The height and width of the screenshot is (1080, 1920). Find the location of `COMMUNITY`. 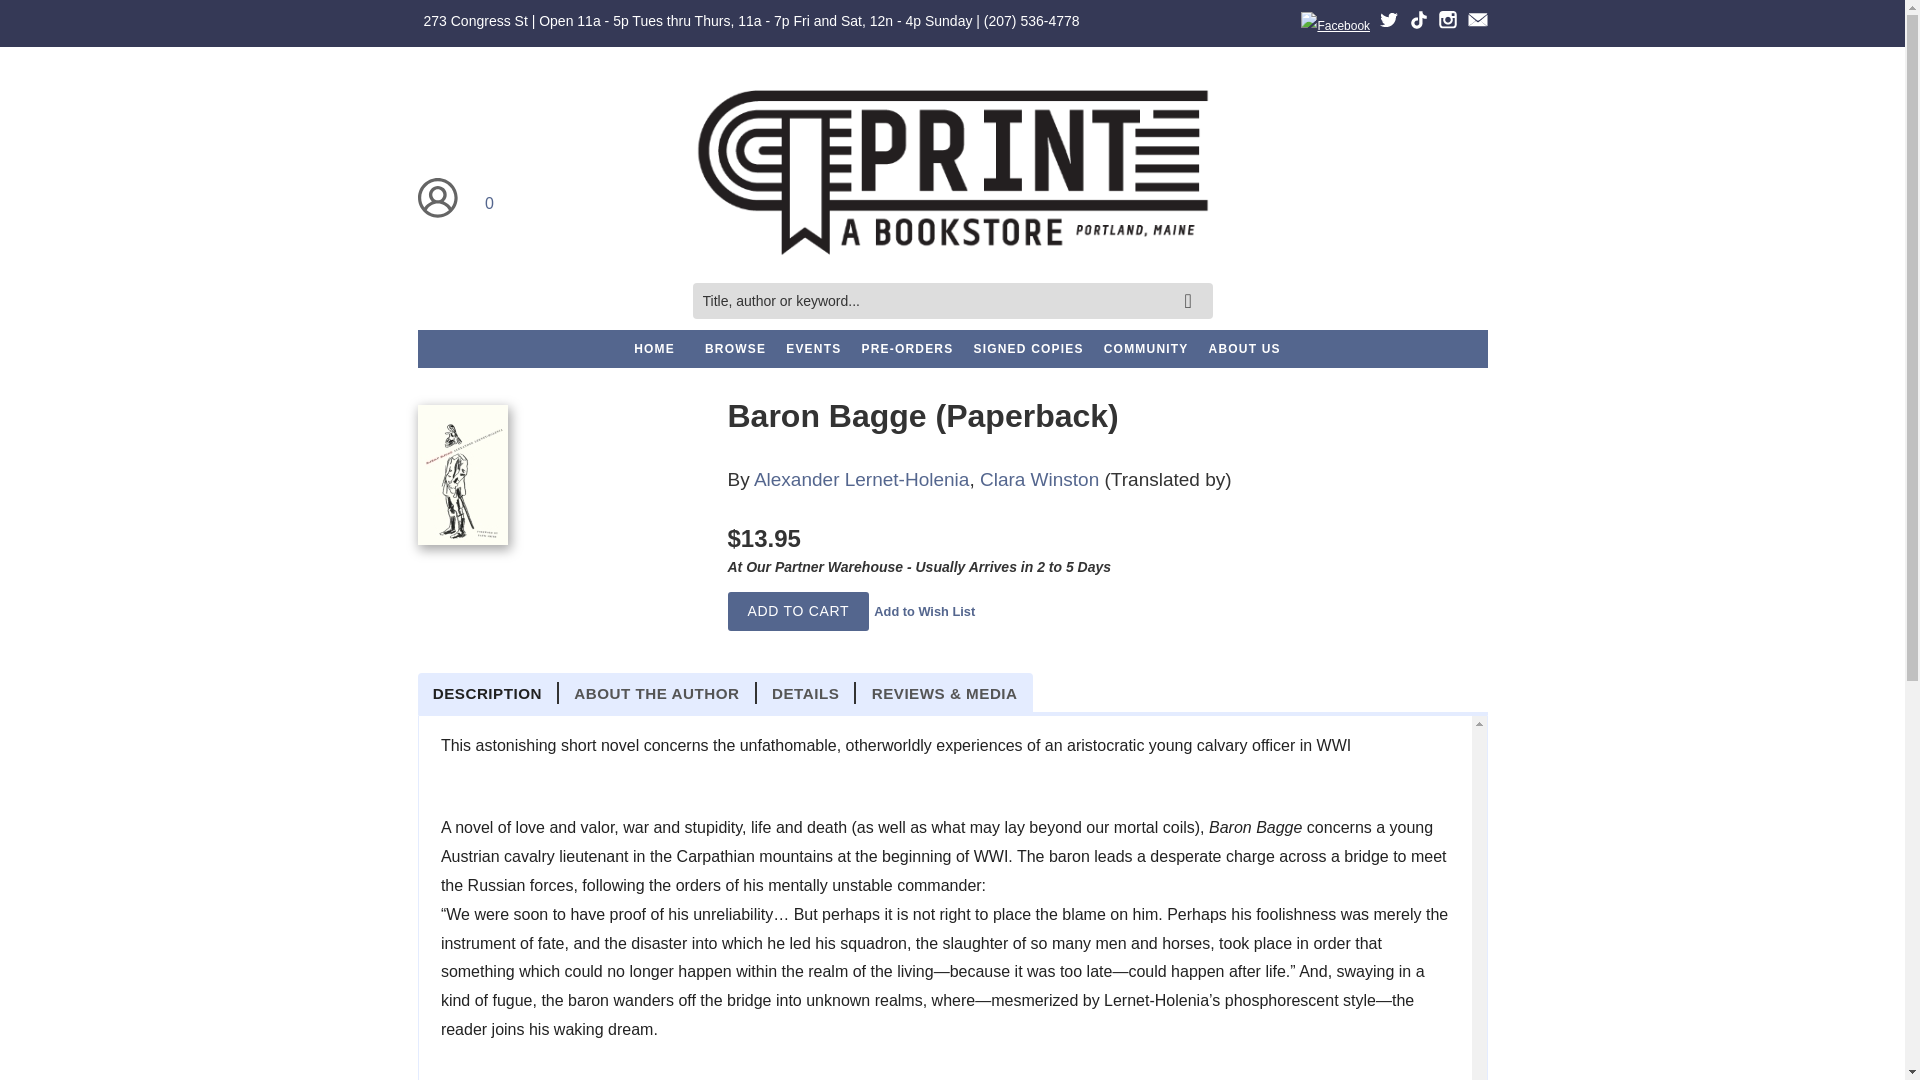

COMMUNITY is located at coordinates (1146, 349).